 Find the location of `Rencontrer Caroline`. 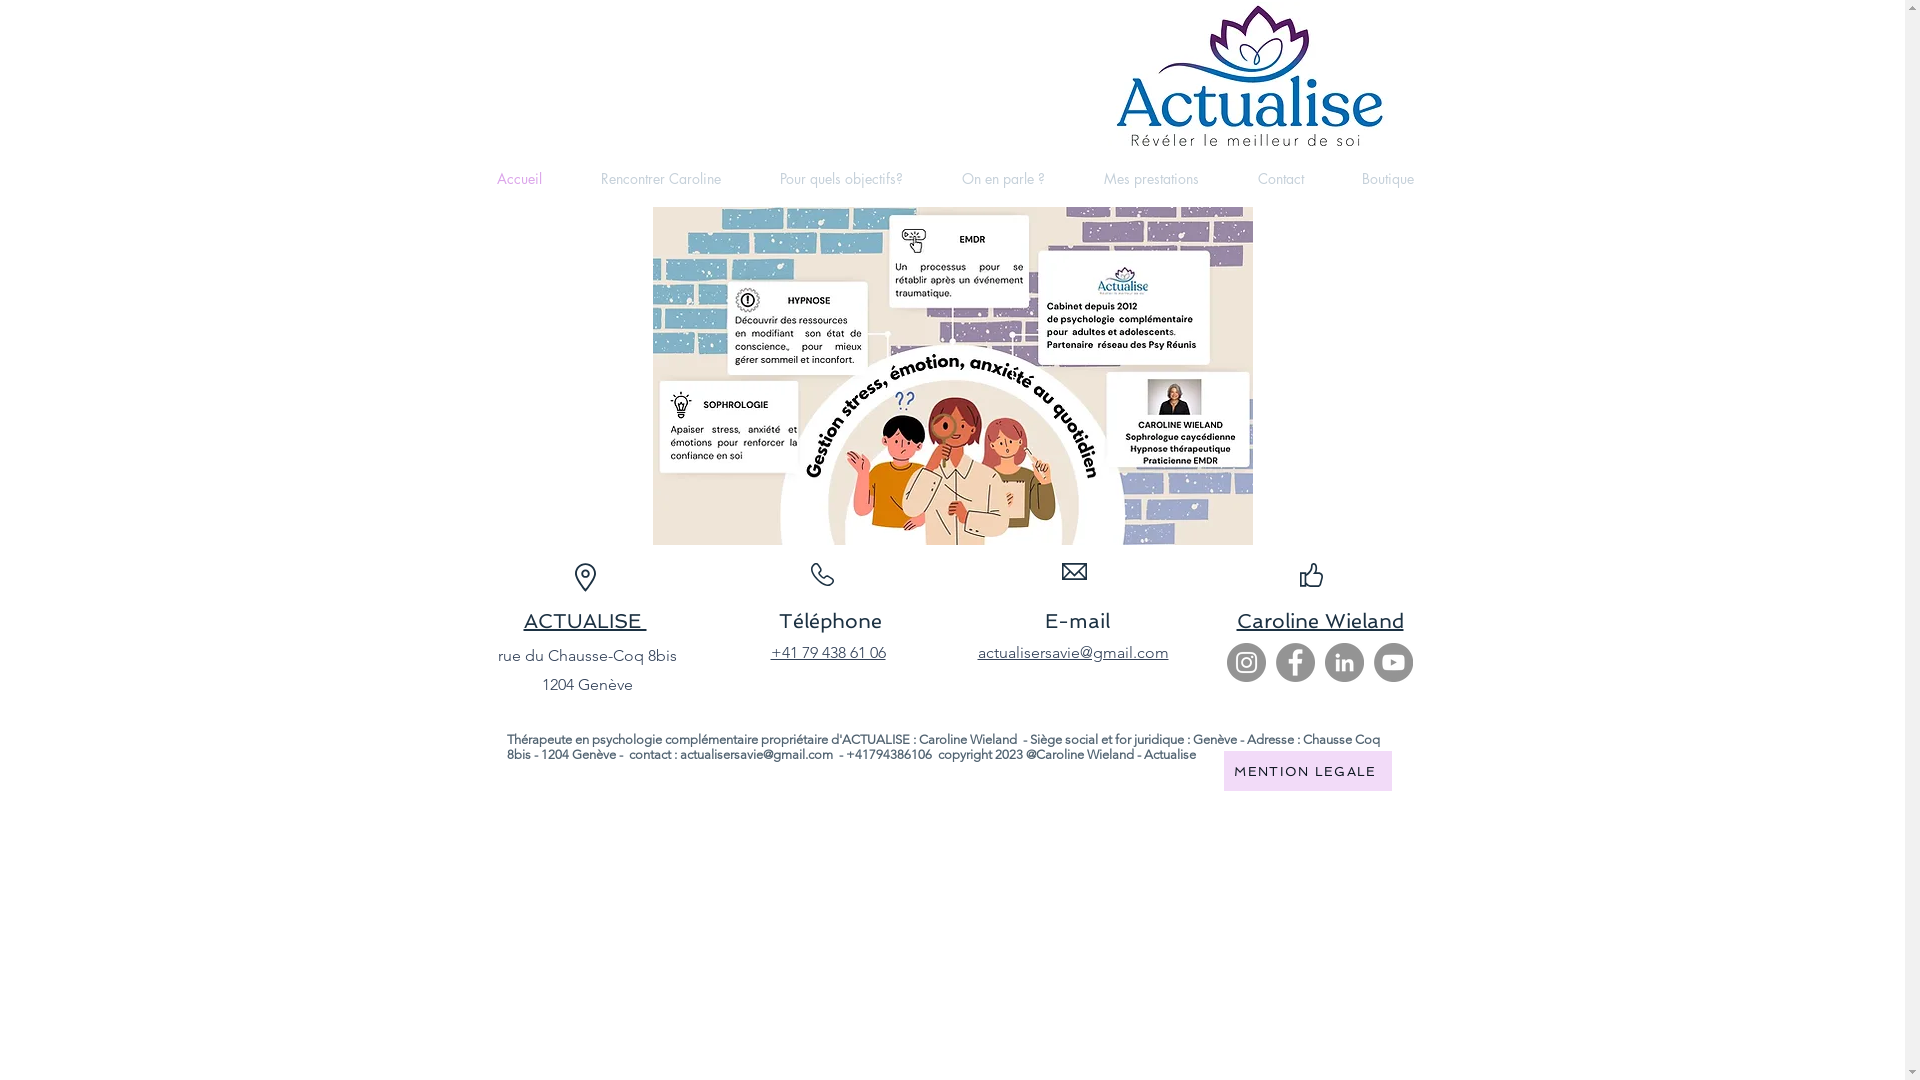

Rencontrer Caroline is located at coordinates (662, 179).